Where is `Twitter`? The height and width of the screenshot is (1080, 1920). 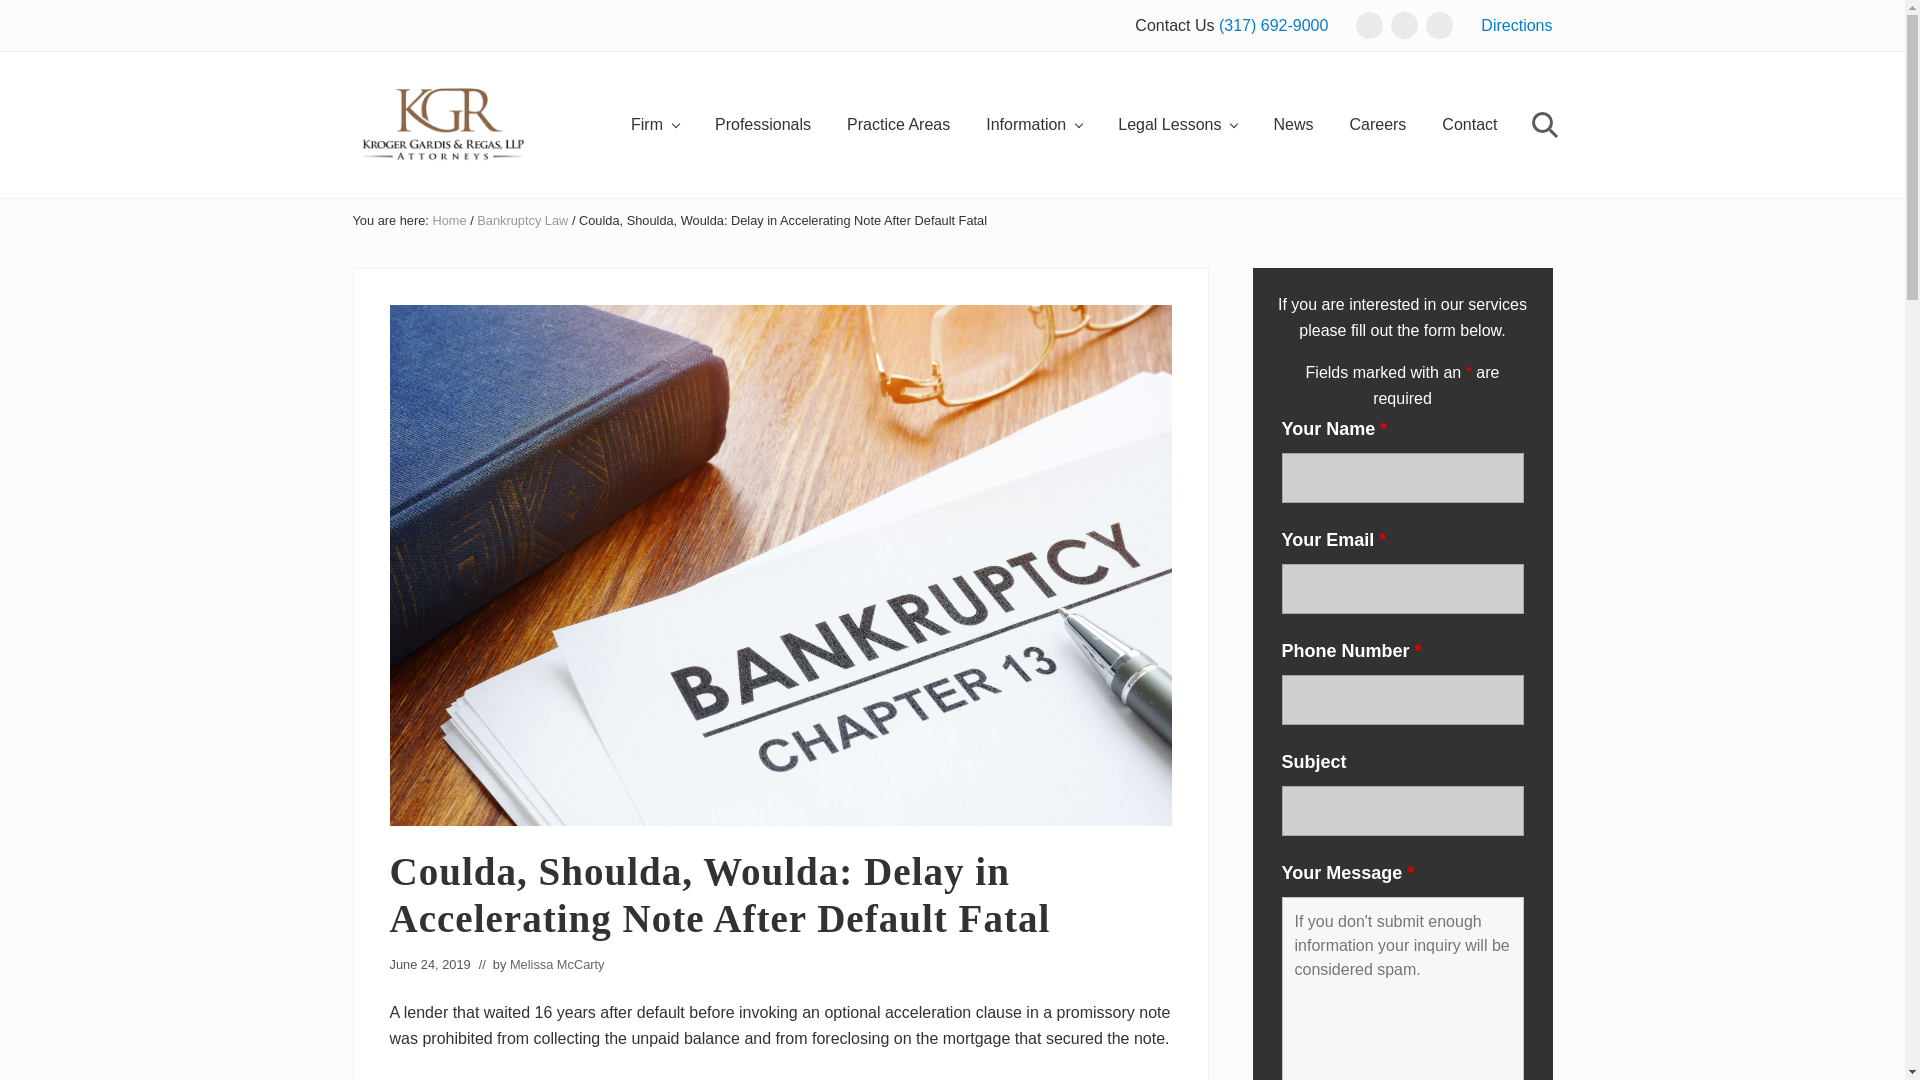 Twitter is located at coordinates (1404, 24).